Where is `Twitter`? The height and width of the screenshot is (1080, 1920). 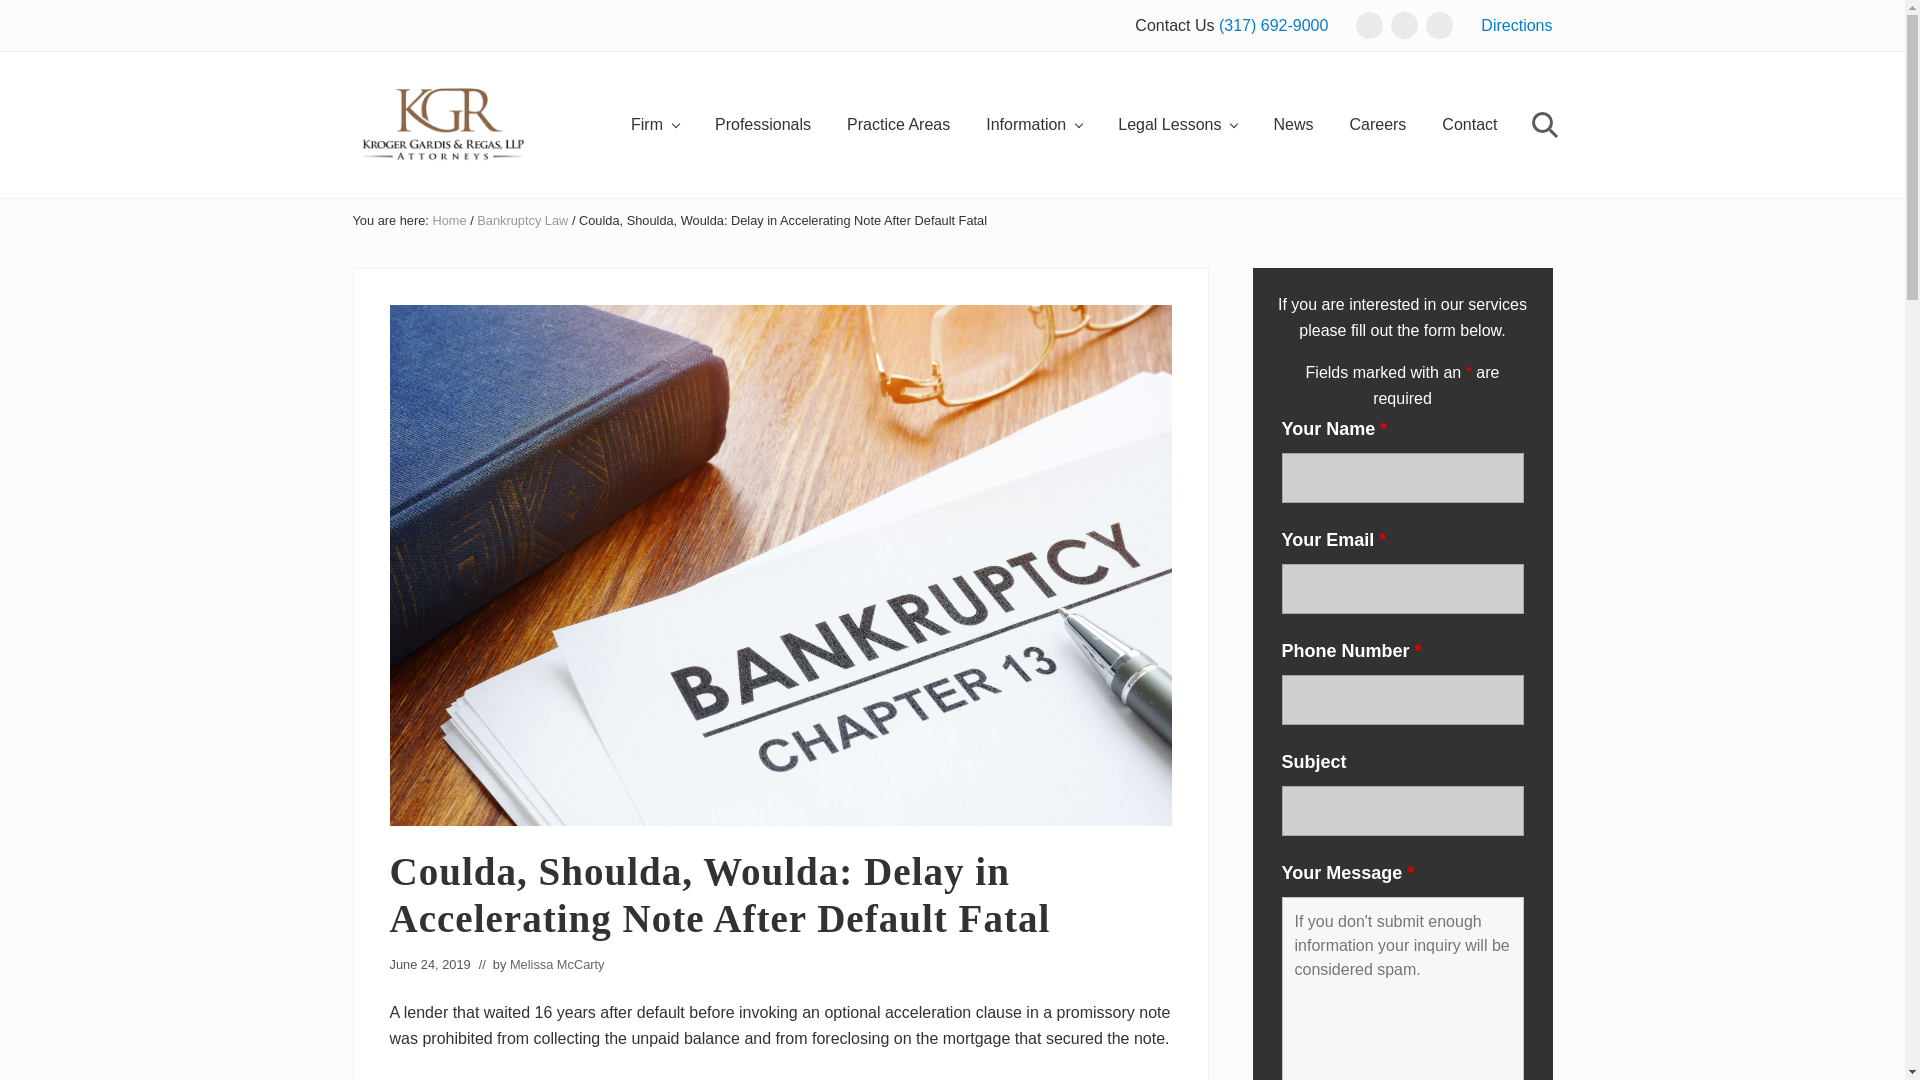 Twitter is located at coordinates (1404, 24).